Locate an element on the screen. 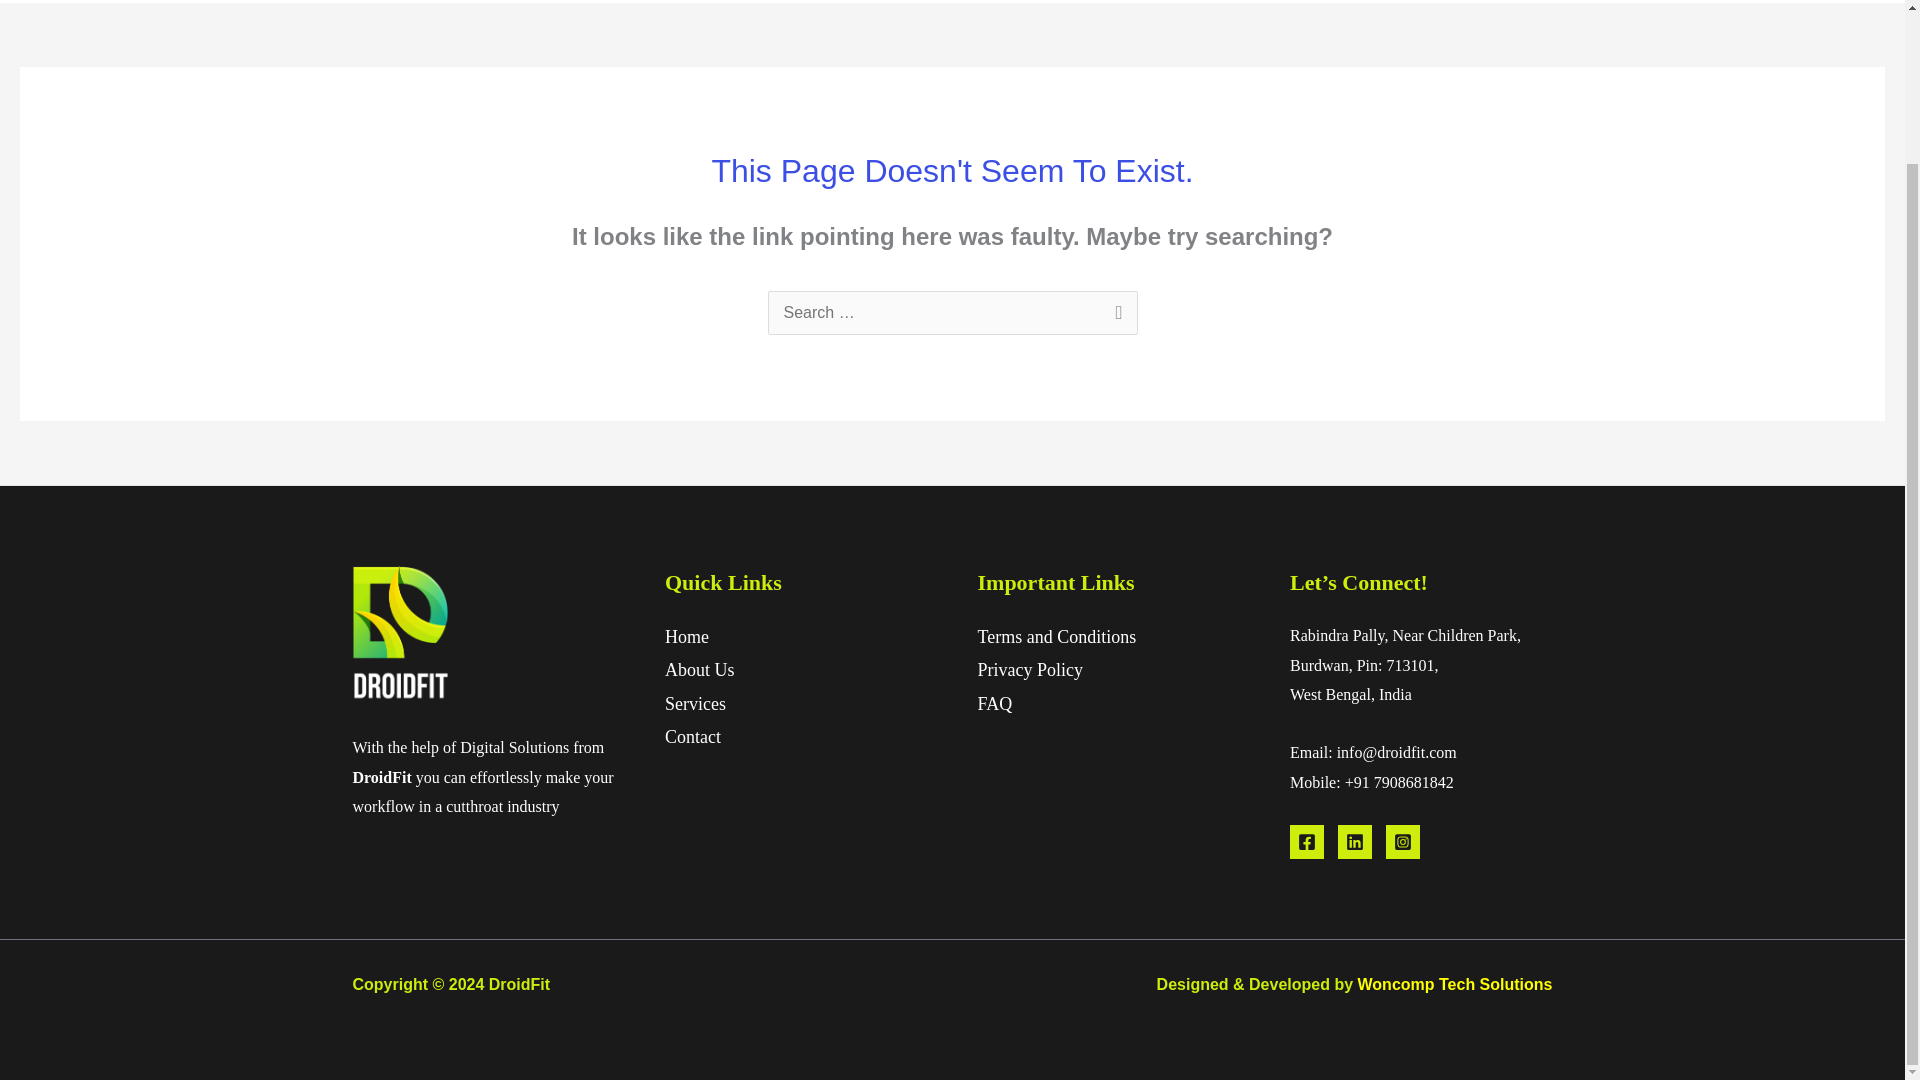 The image size is (1920, 1080). Contact is located at coordinates (692, 736).